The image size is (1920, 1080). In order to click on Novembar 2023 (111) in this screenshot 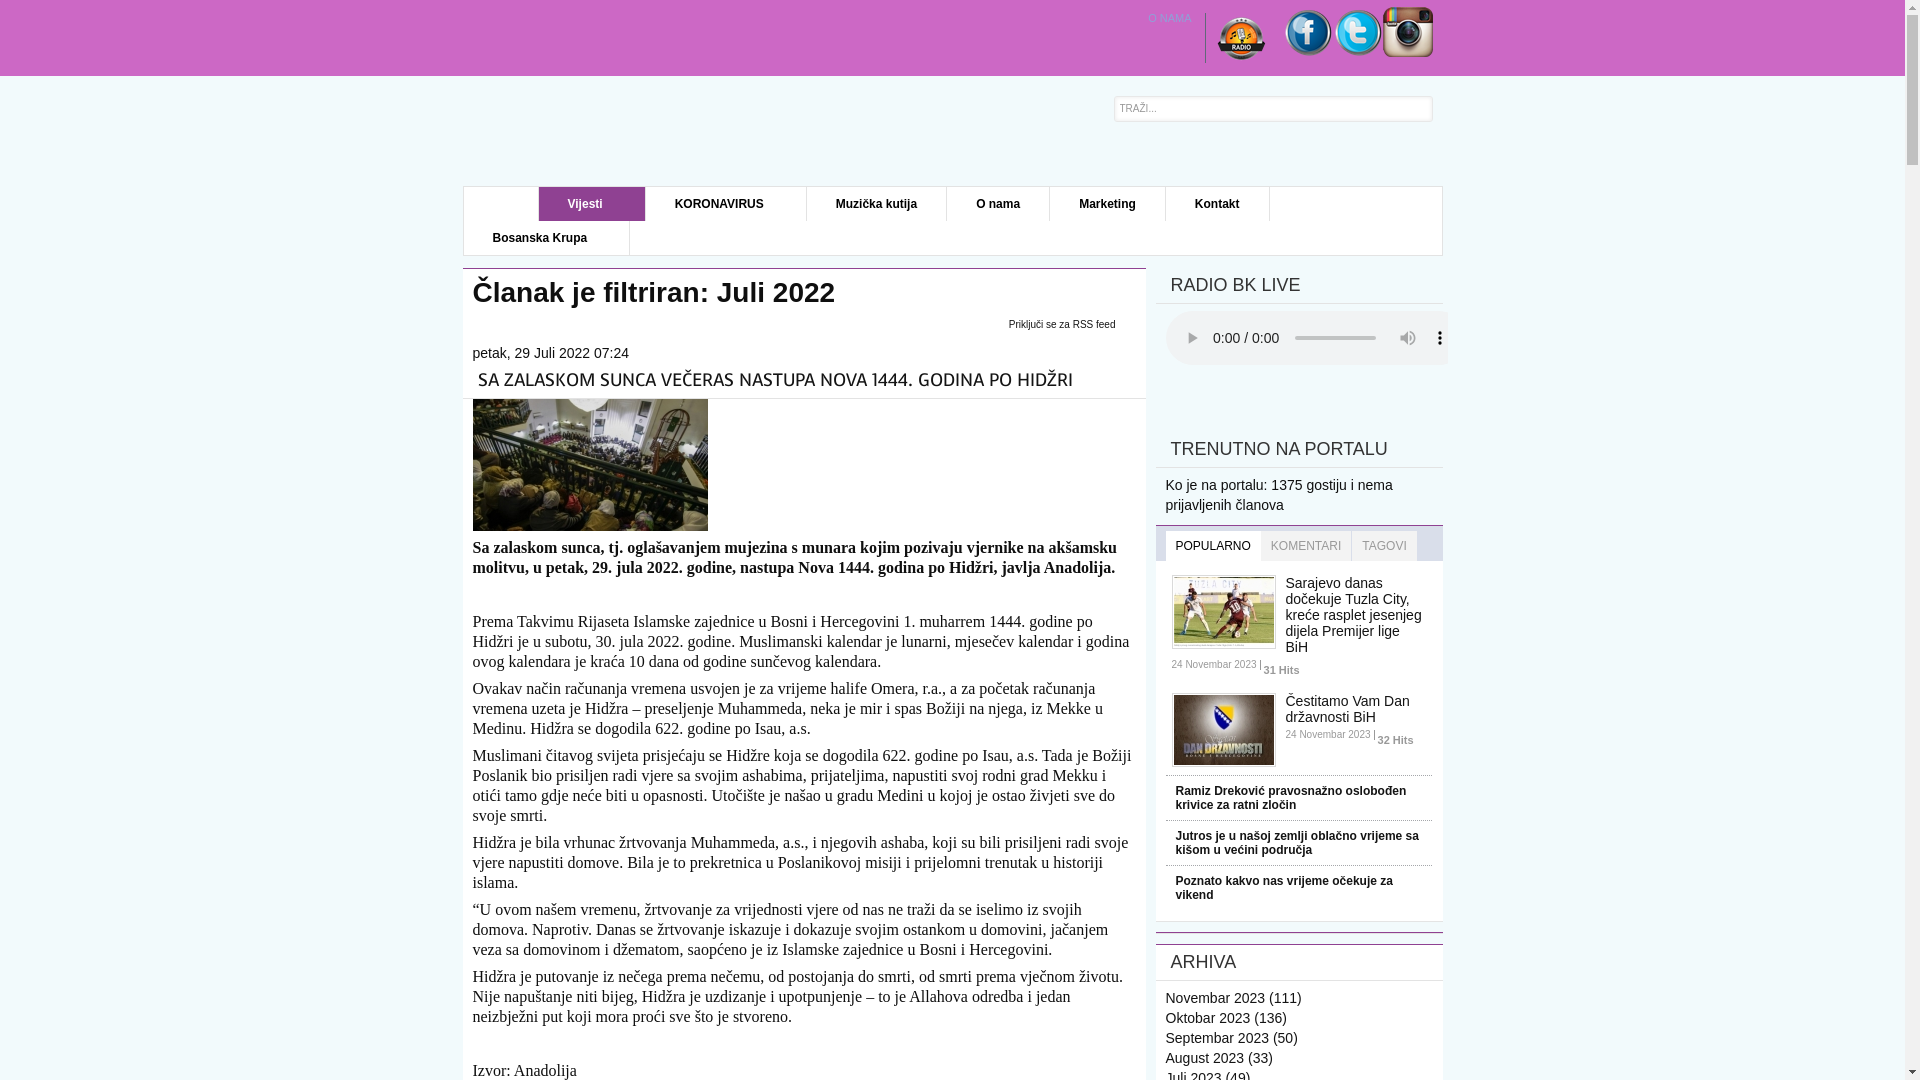, I will do `click(1234, 998)`.